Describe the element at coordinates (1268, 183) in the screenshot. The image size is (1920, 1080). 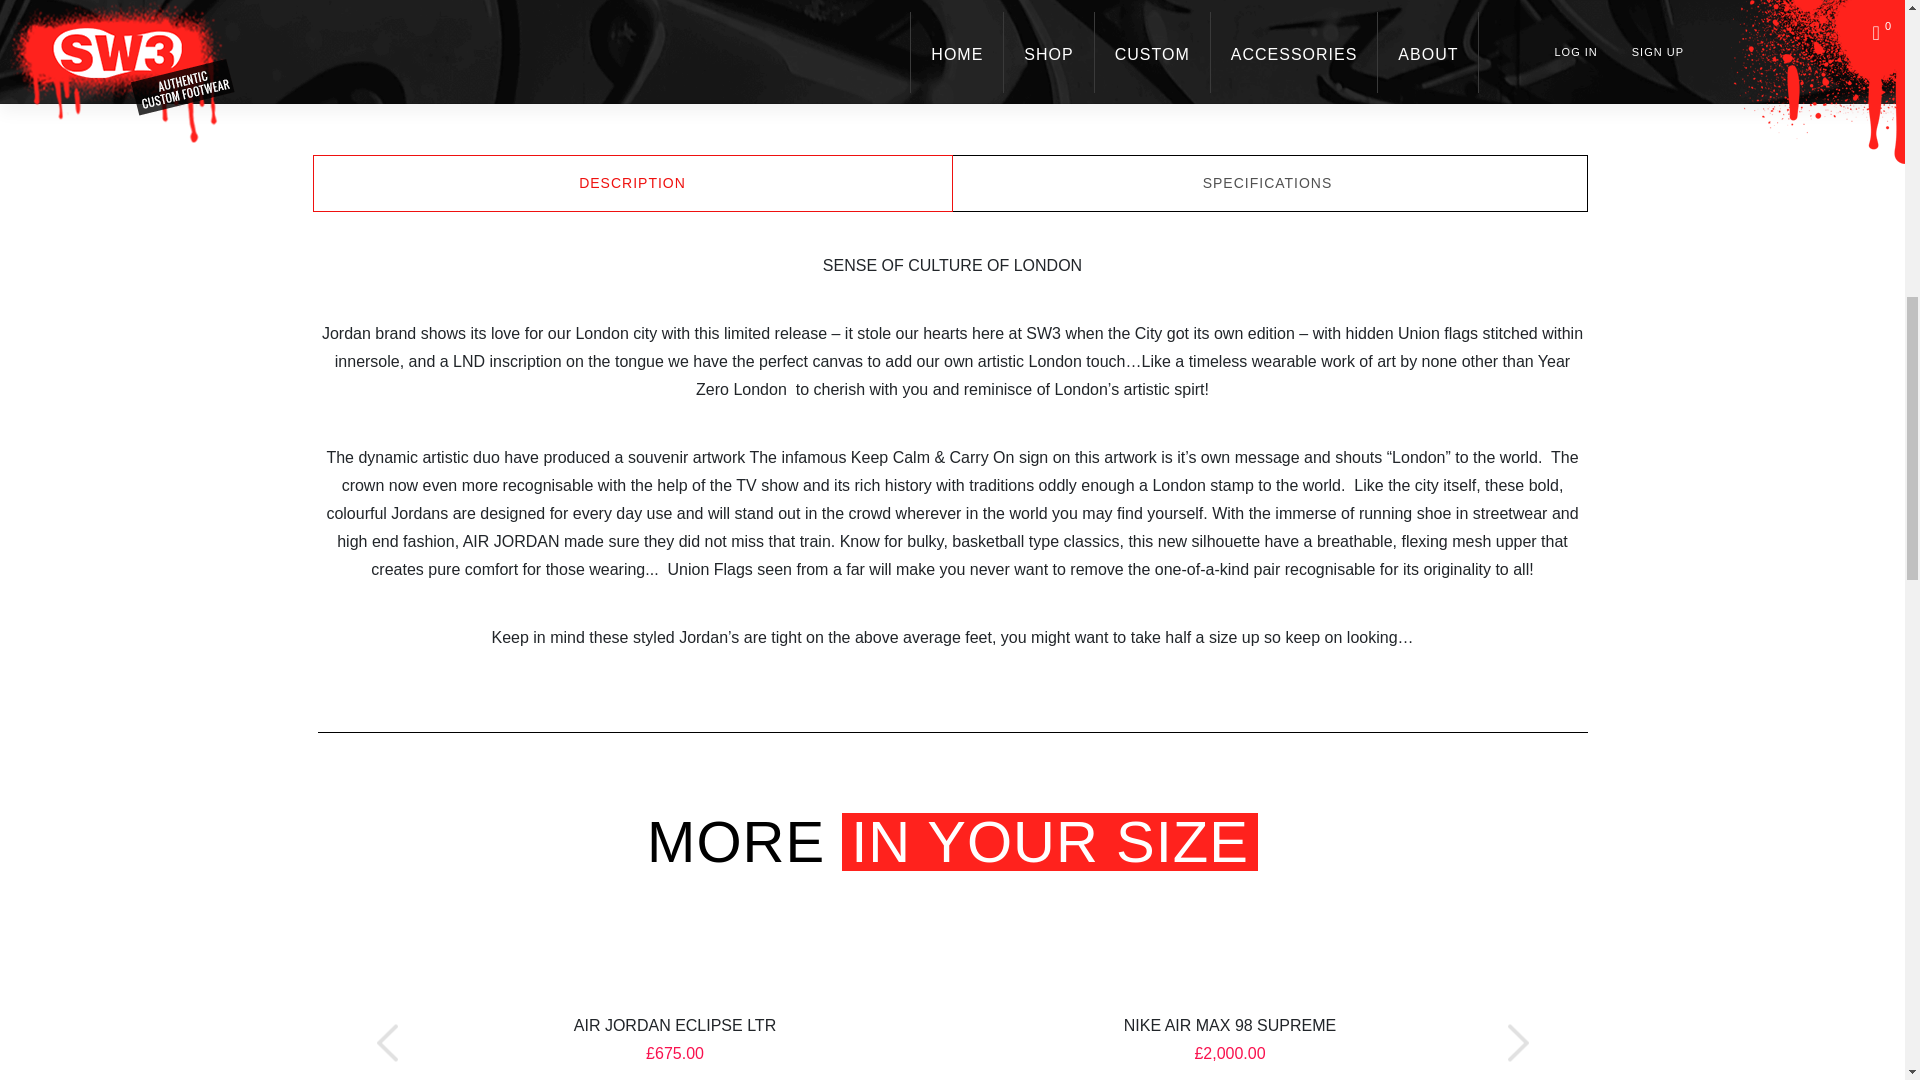
I see `SPECIFICATIONS` at that location.